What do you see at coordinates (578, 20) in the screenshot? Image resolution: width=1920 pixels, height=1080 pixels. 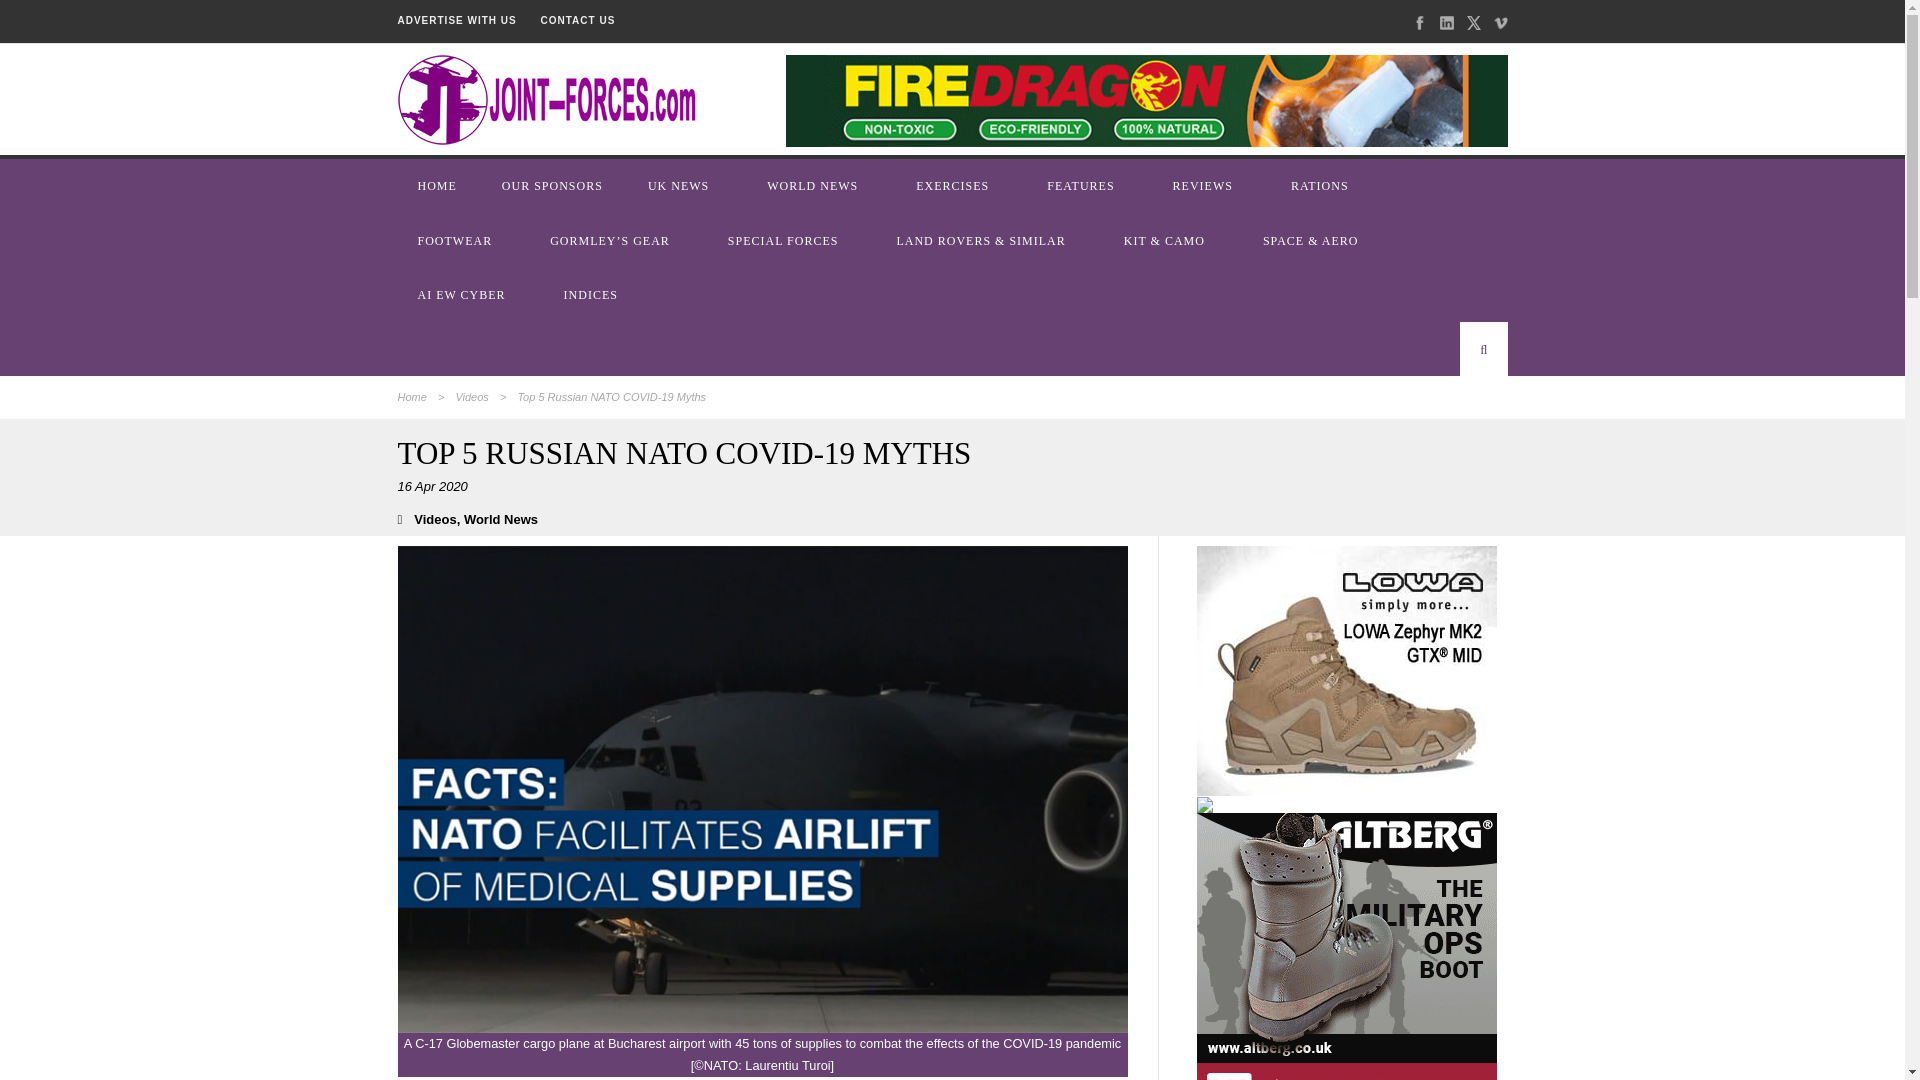 I see `CONTACT US` at bounding box center [578, 20].